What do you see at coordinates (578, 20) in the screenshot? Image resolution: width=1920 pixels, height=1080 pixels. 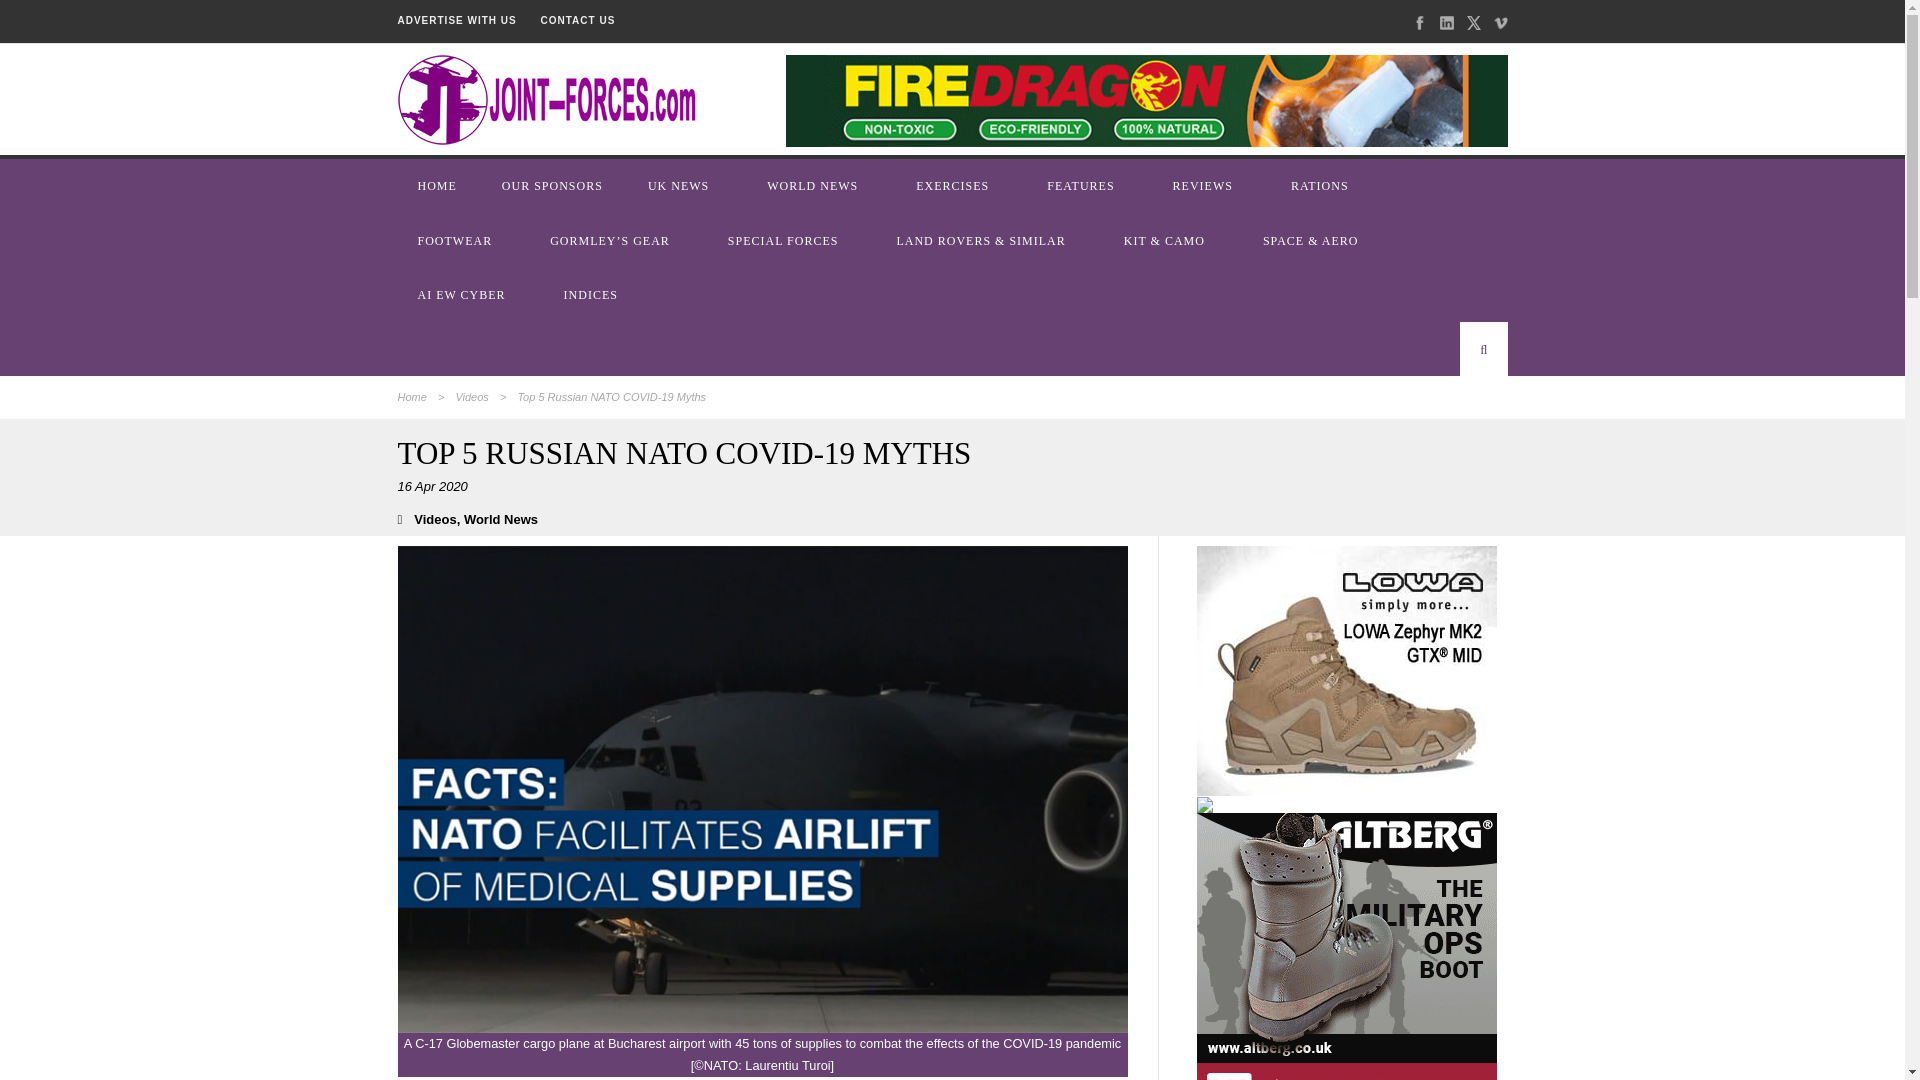 I see `CONTACT US` at bounding box center [578, 20].